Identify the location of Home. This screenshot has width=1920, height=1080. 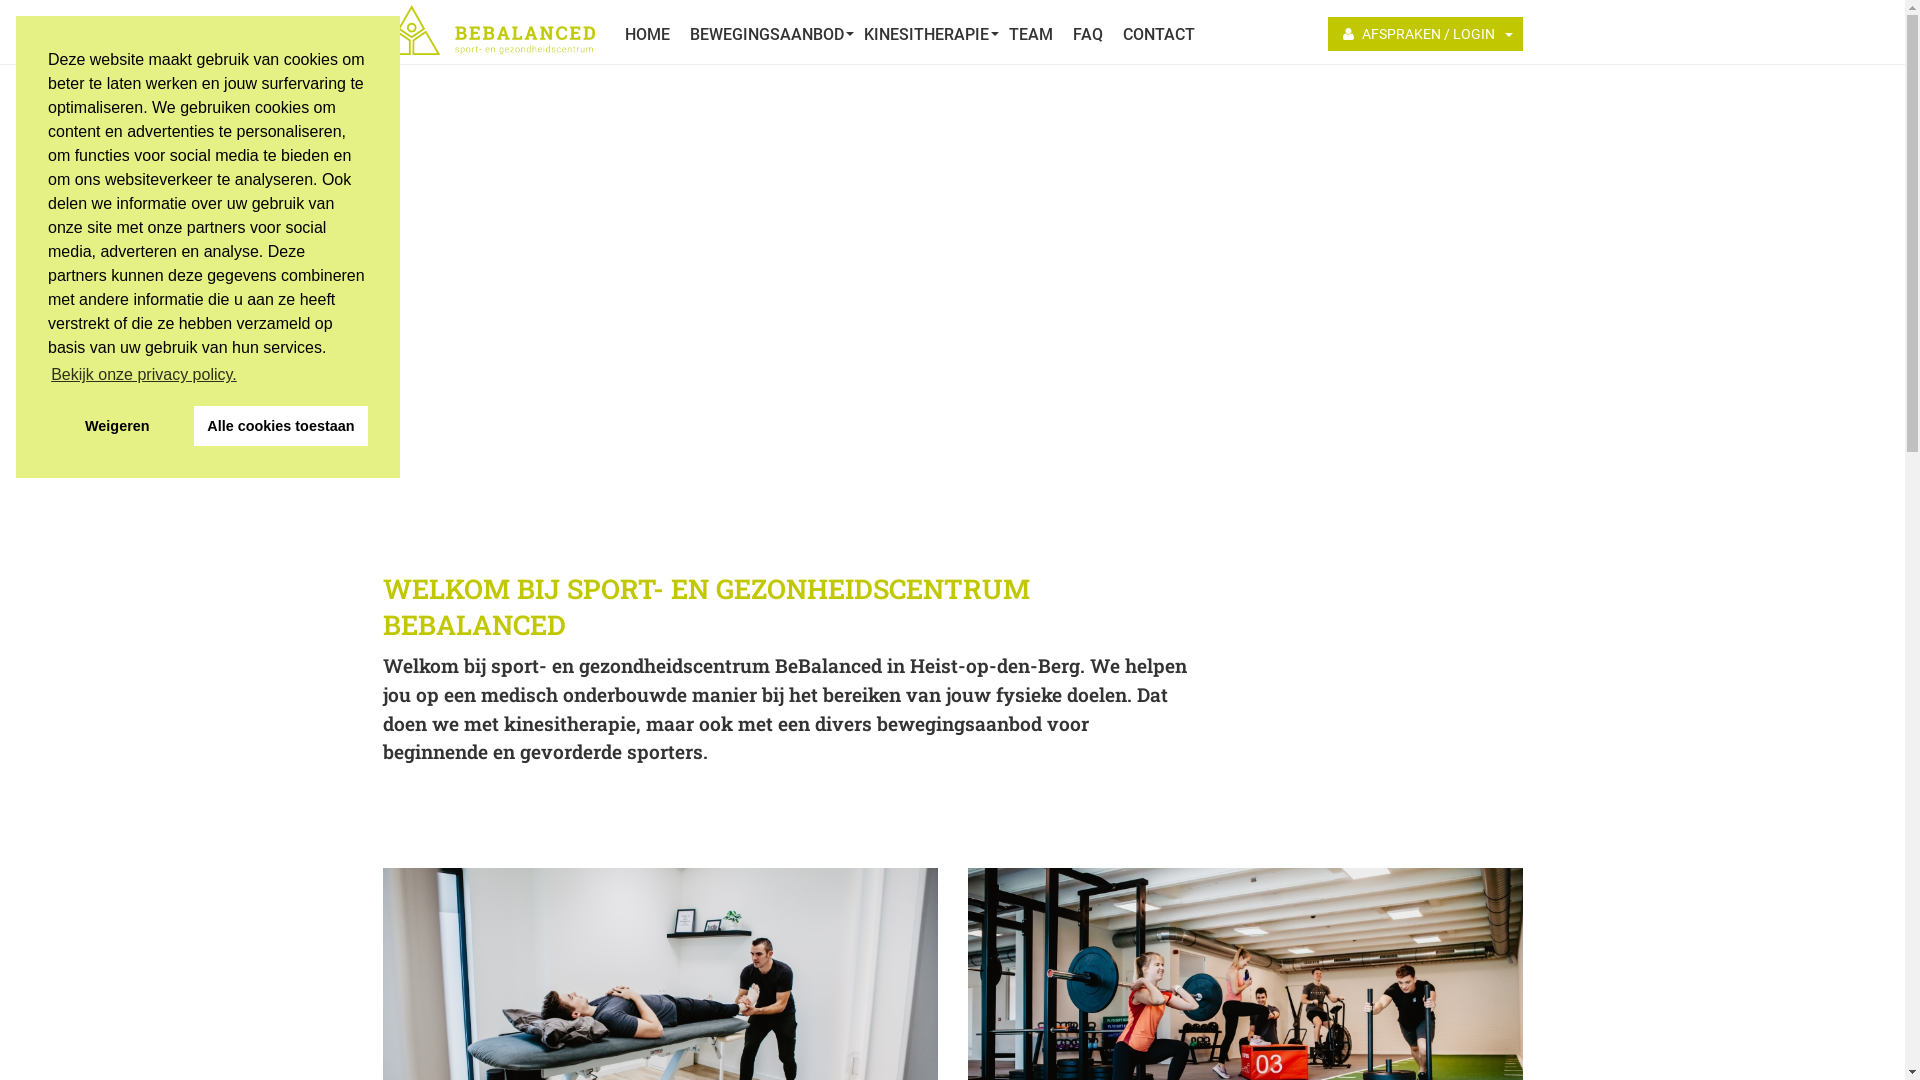
(488, 48).